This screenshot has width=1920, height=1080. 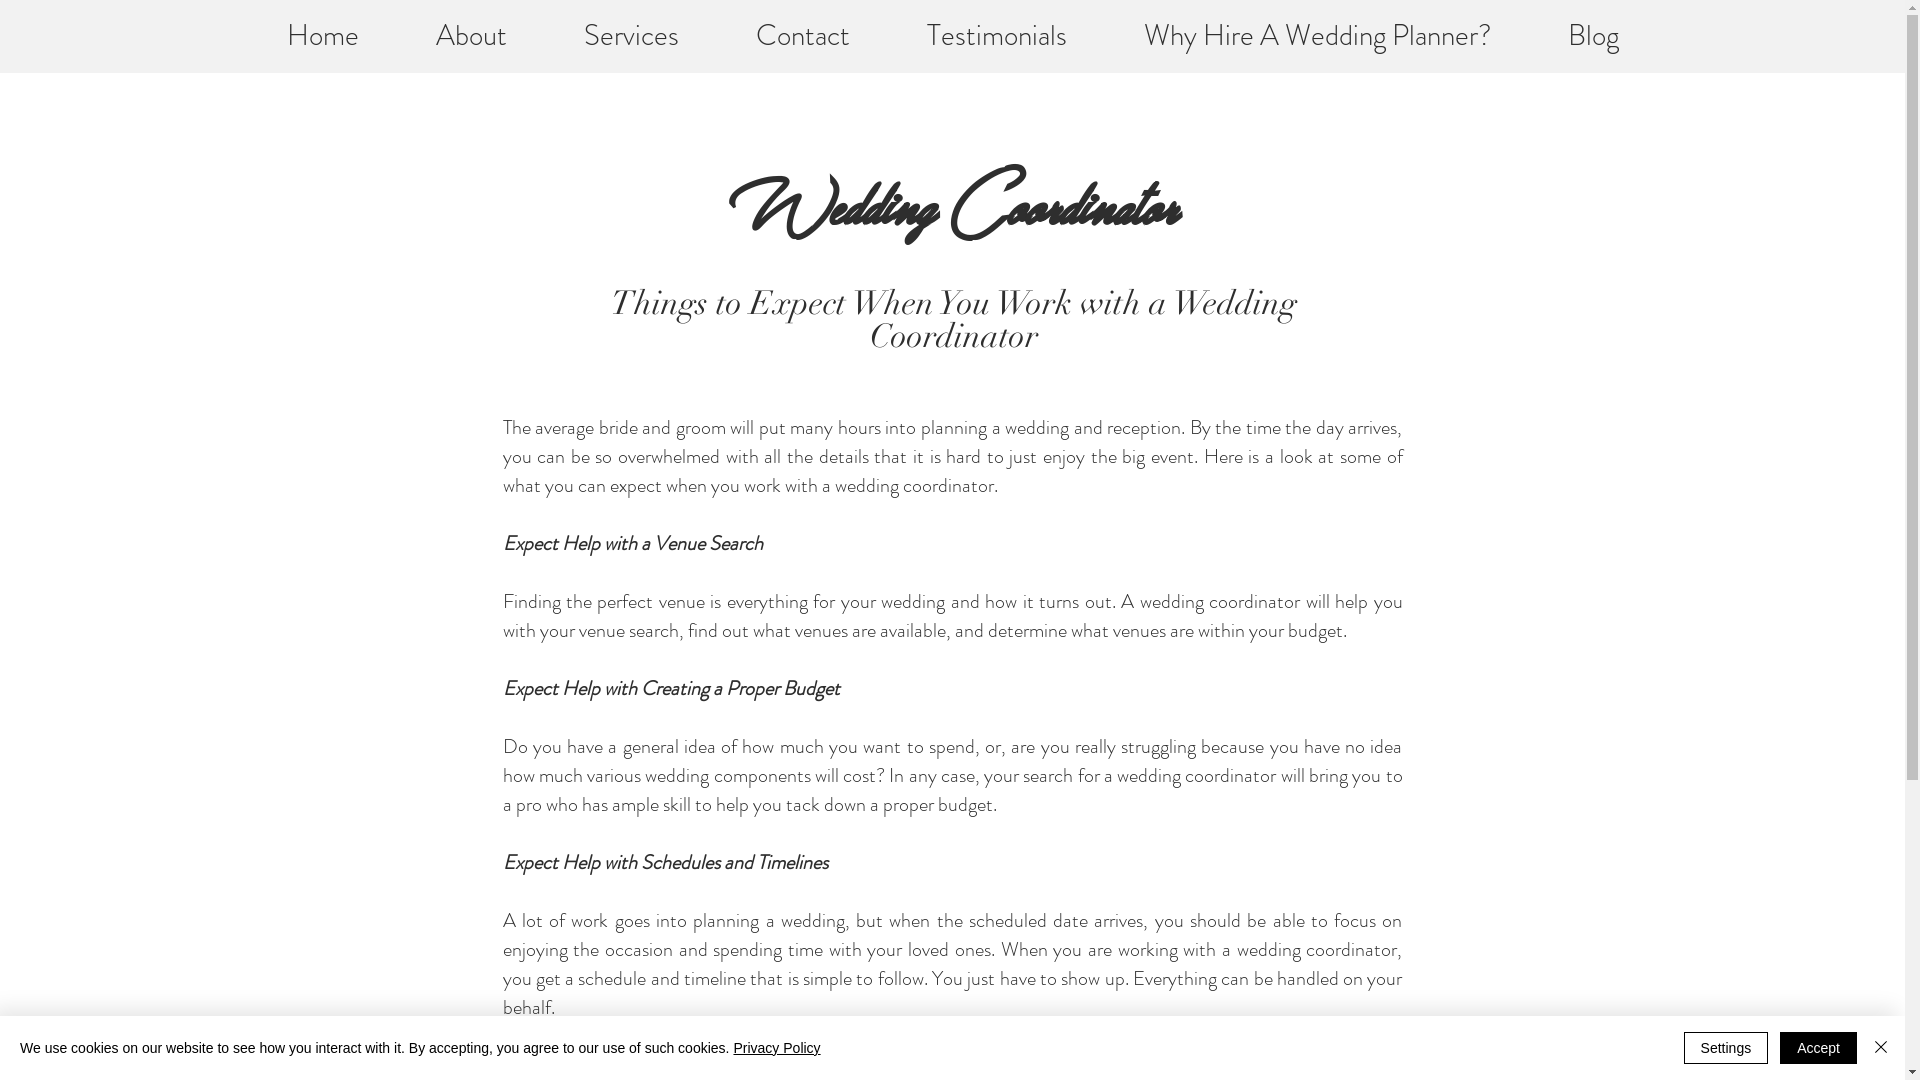 I want to click on About, so click(x=472, y=36).